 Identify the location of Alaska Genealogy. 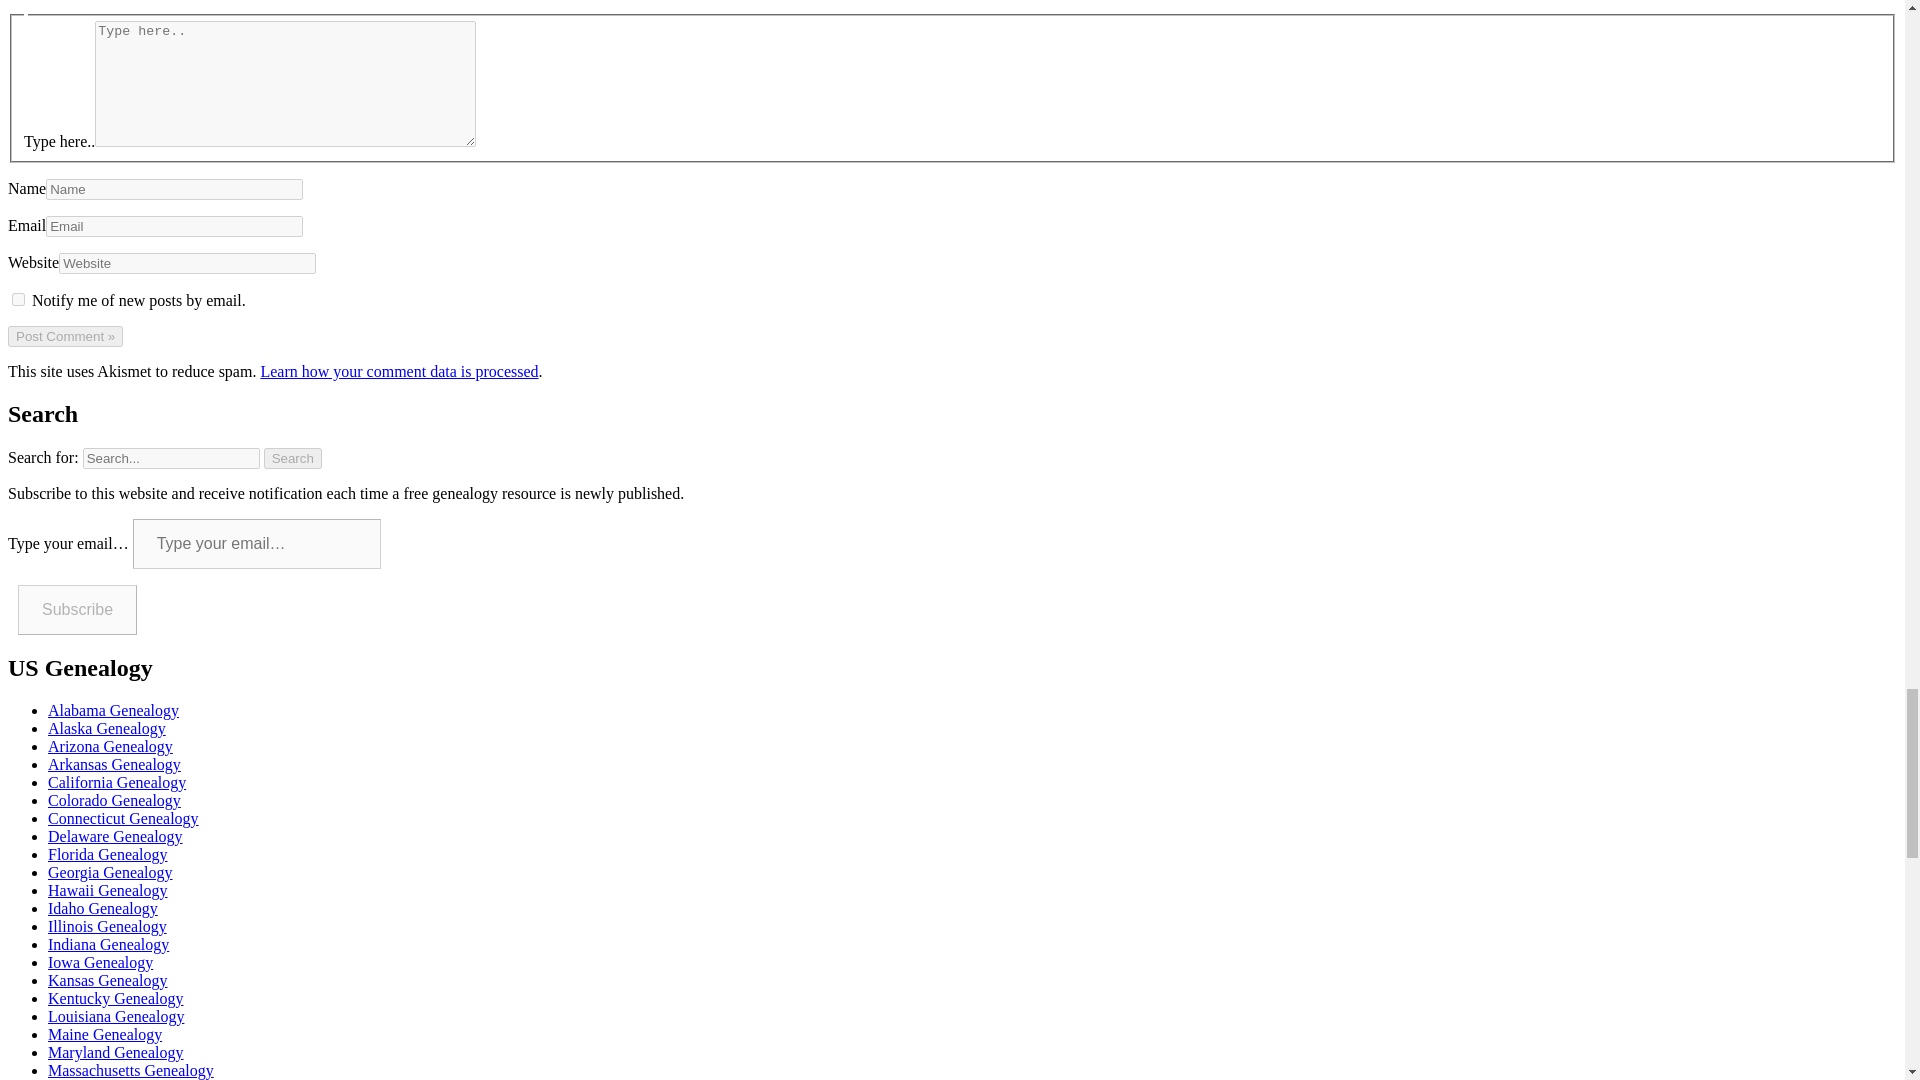
(106, 728).